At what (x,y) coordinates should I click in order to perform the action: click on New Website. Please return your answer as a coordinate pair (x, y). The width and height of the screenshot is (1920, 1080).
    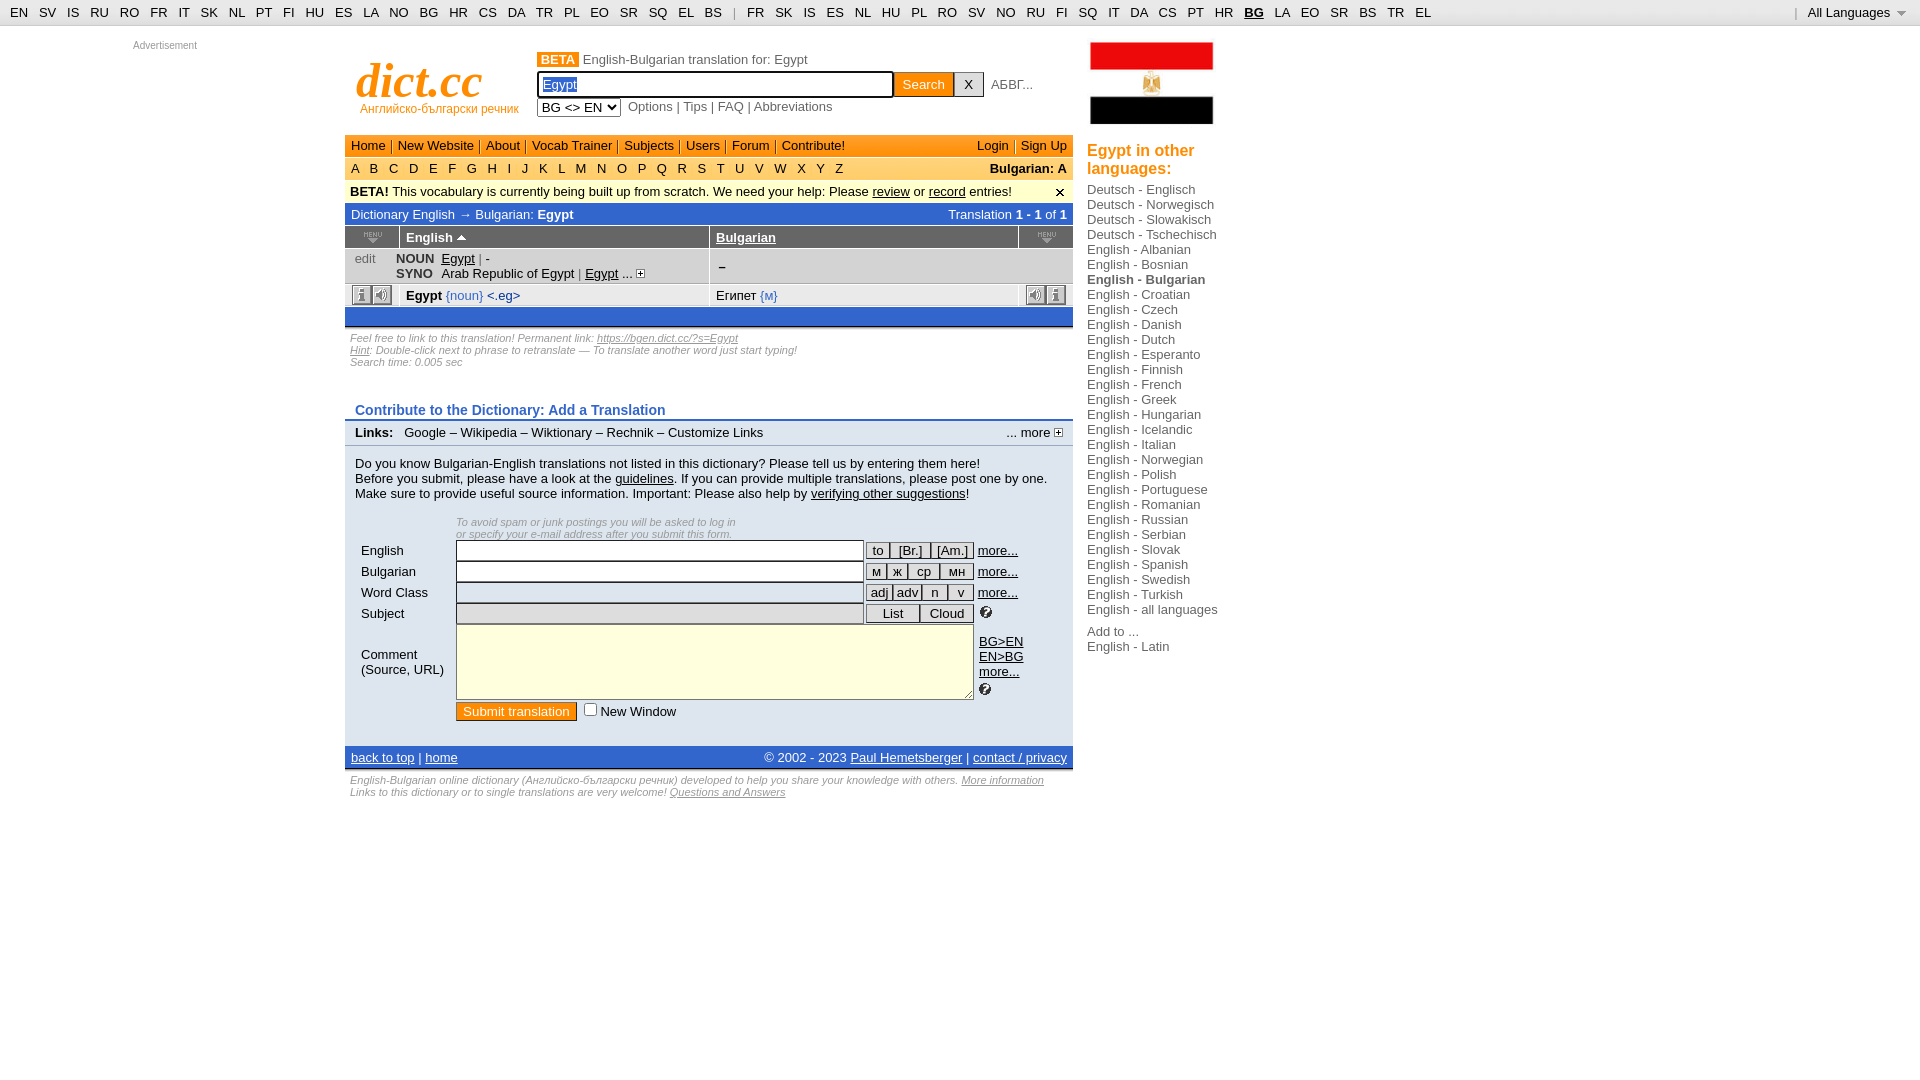
    Looking at the image, I should click on (436, 146).